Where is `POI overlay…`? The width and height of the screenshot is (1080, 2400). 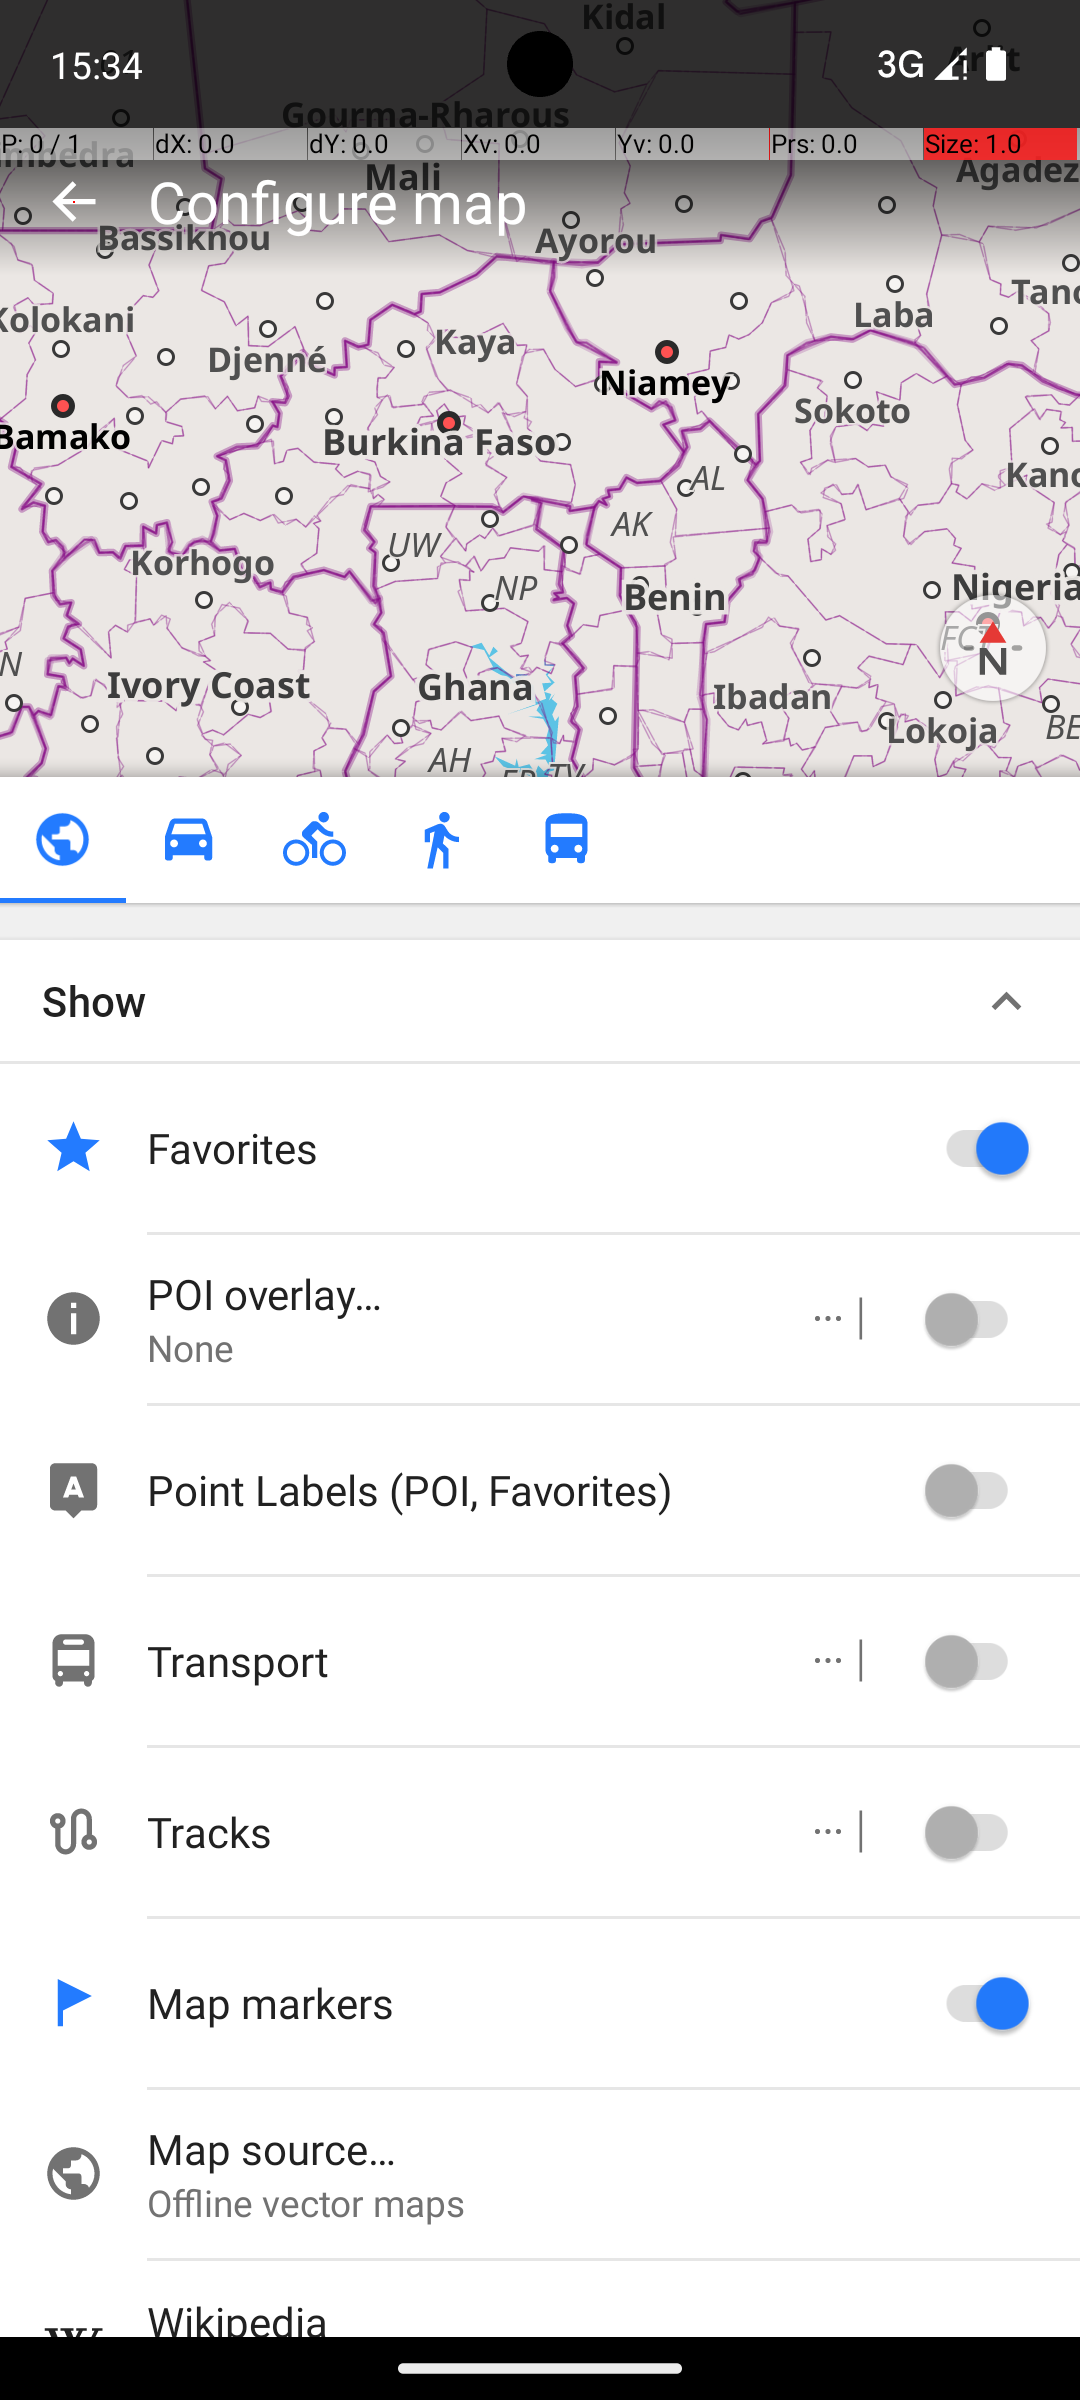 POI overlay… is located at coordinates (456, 1294).